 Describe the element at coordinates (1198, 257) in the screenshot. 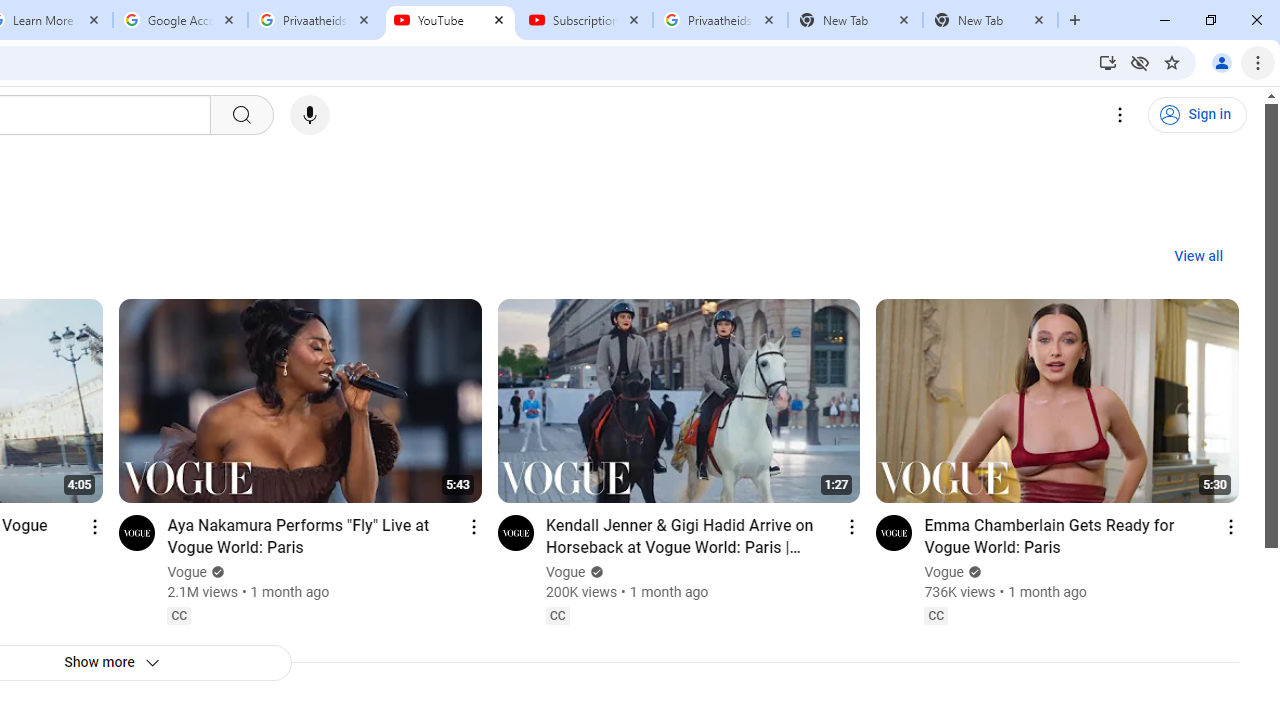

I see `View all` at that location.